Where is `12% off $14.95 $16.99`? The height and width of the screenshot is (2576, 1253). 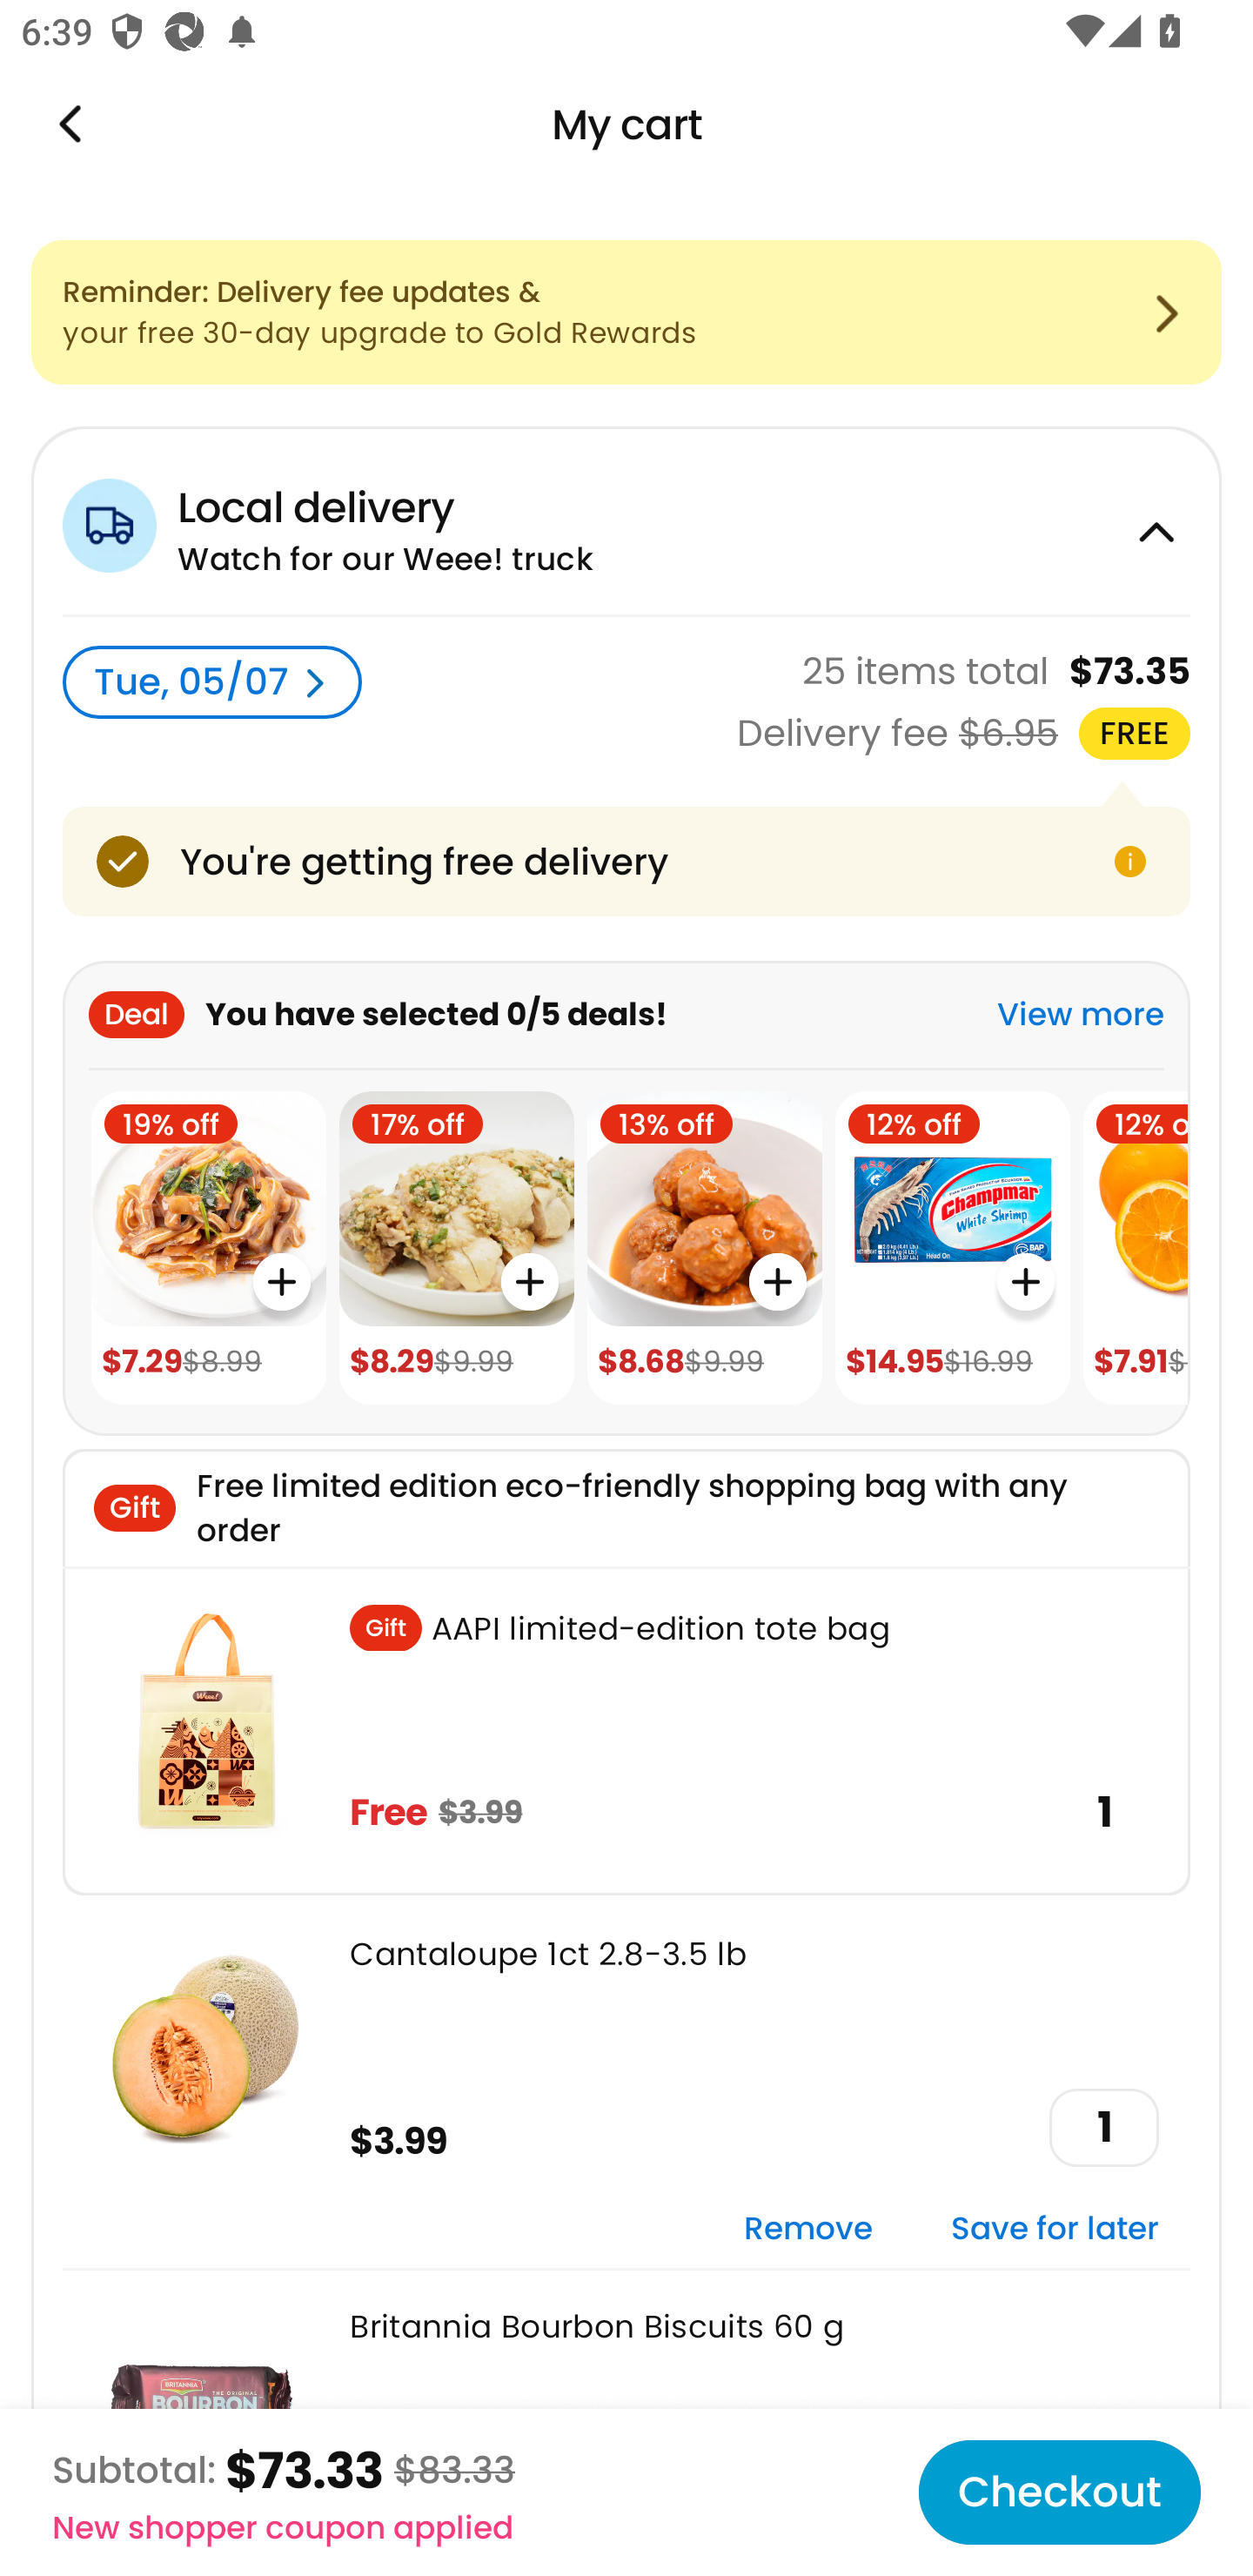
12% off $14.95 $16.99 is located at coordinates (952, 1248).